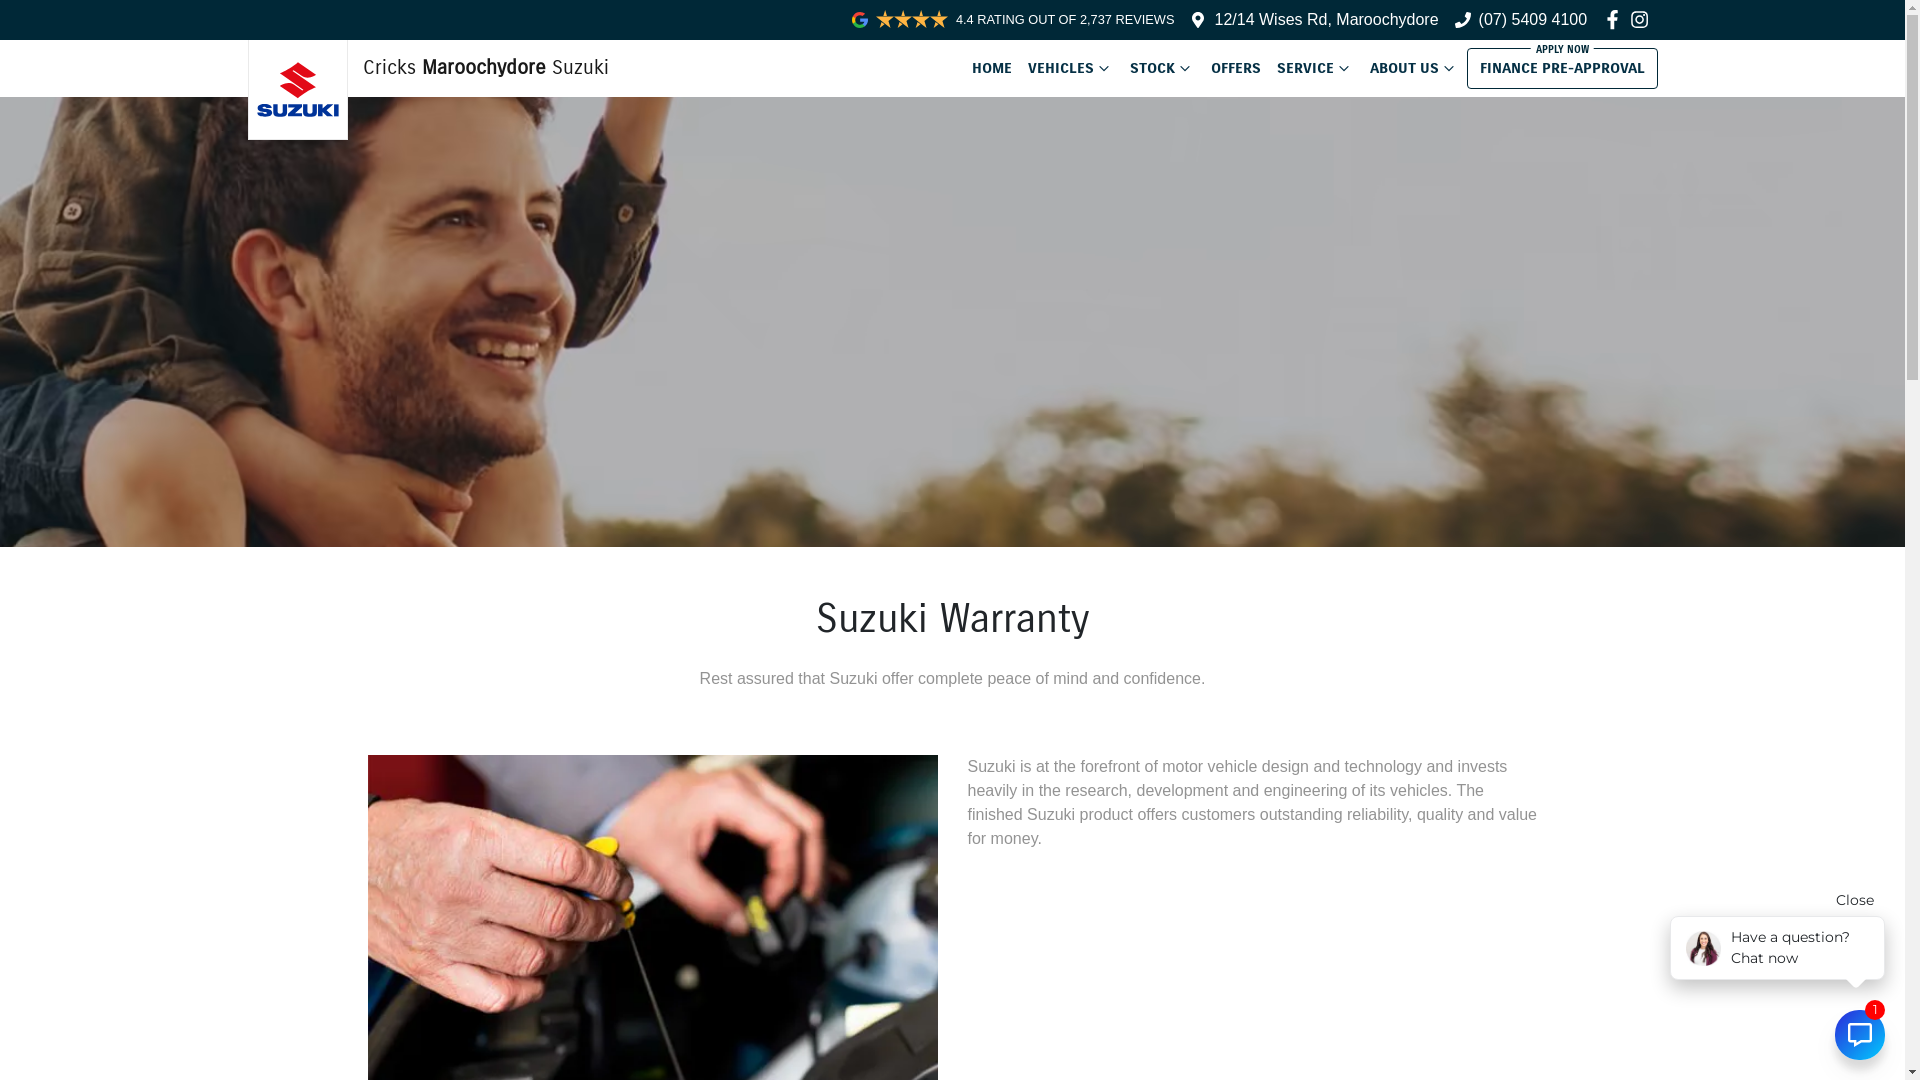 The height and width of the screenshot is (1080, 1920). Describe the element at coordinates (1414, 68) in the screenshot. I see `ABOUT US` at that location.